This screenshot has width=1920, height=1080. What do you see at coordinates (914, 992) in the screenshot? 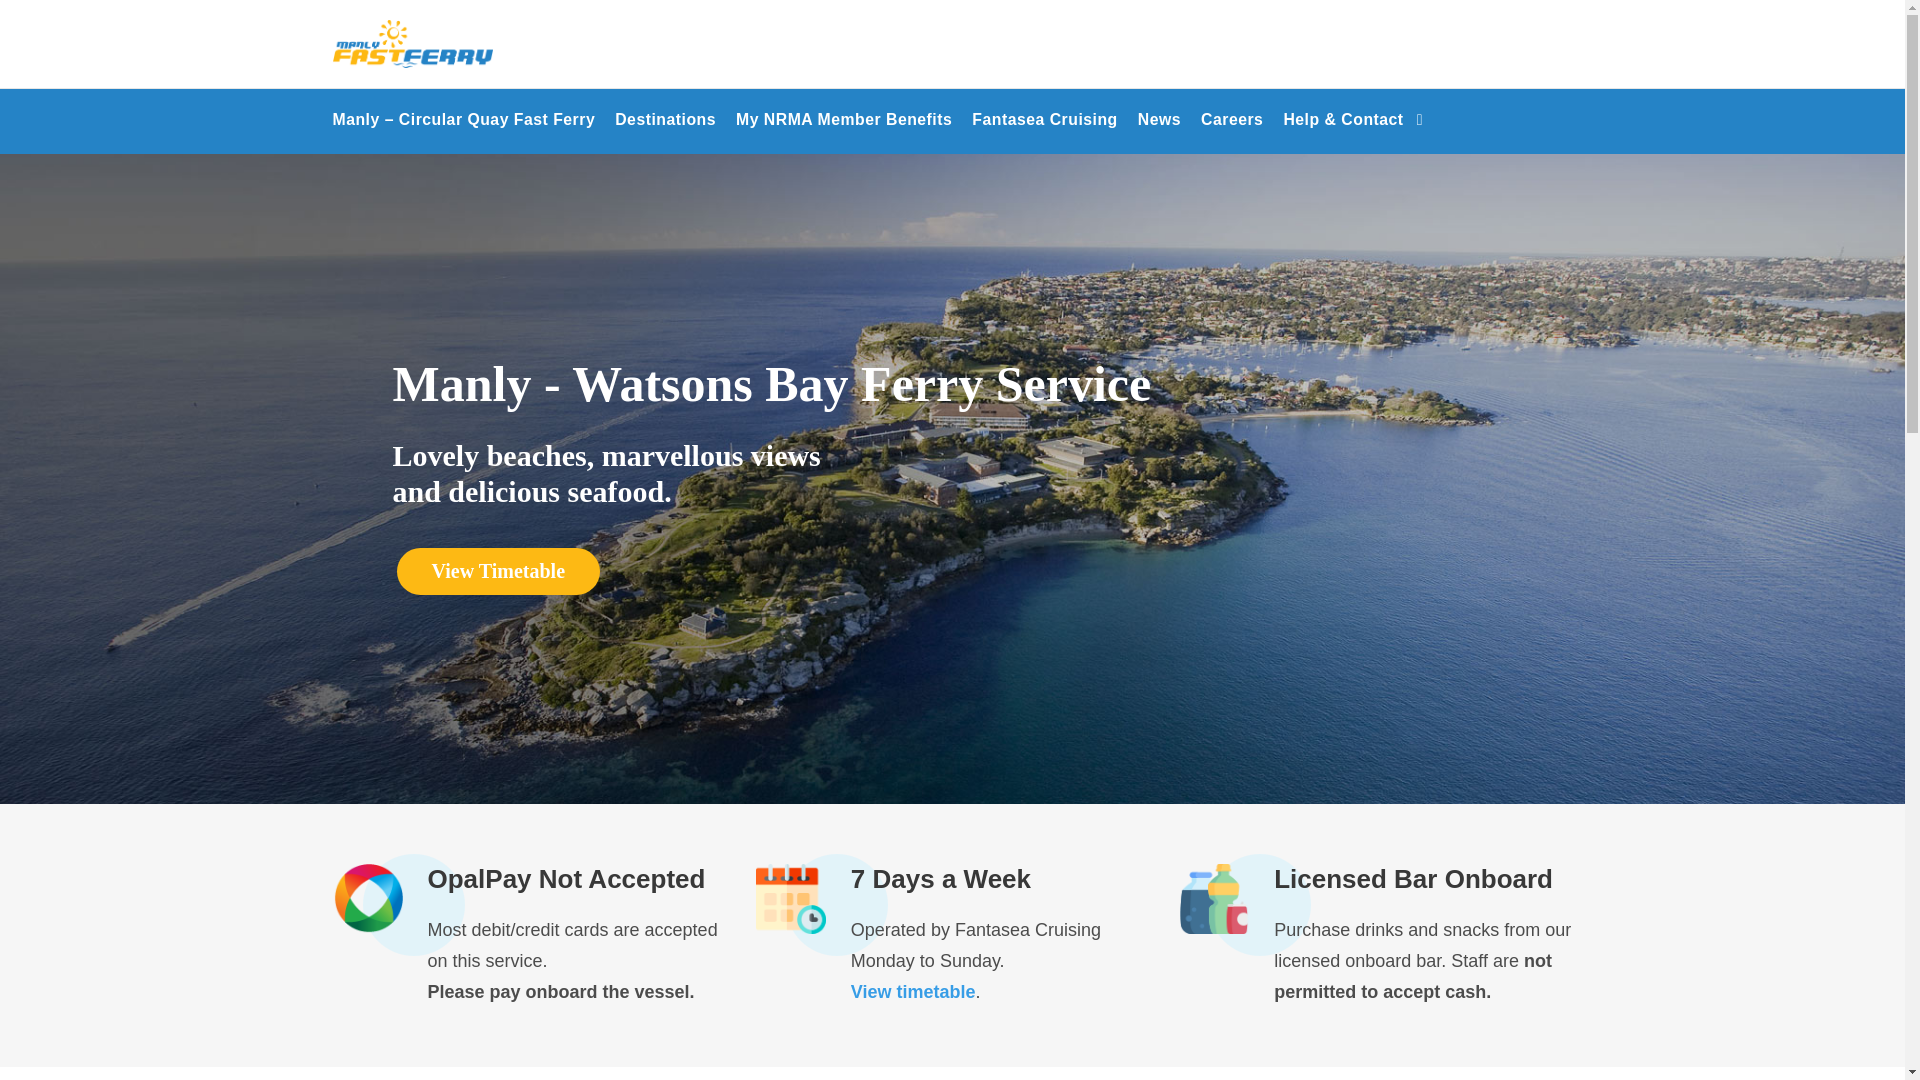
I see `View timetable` at bounding box center [914, 992].